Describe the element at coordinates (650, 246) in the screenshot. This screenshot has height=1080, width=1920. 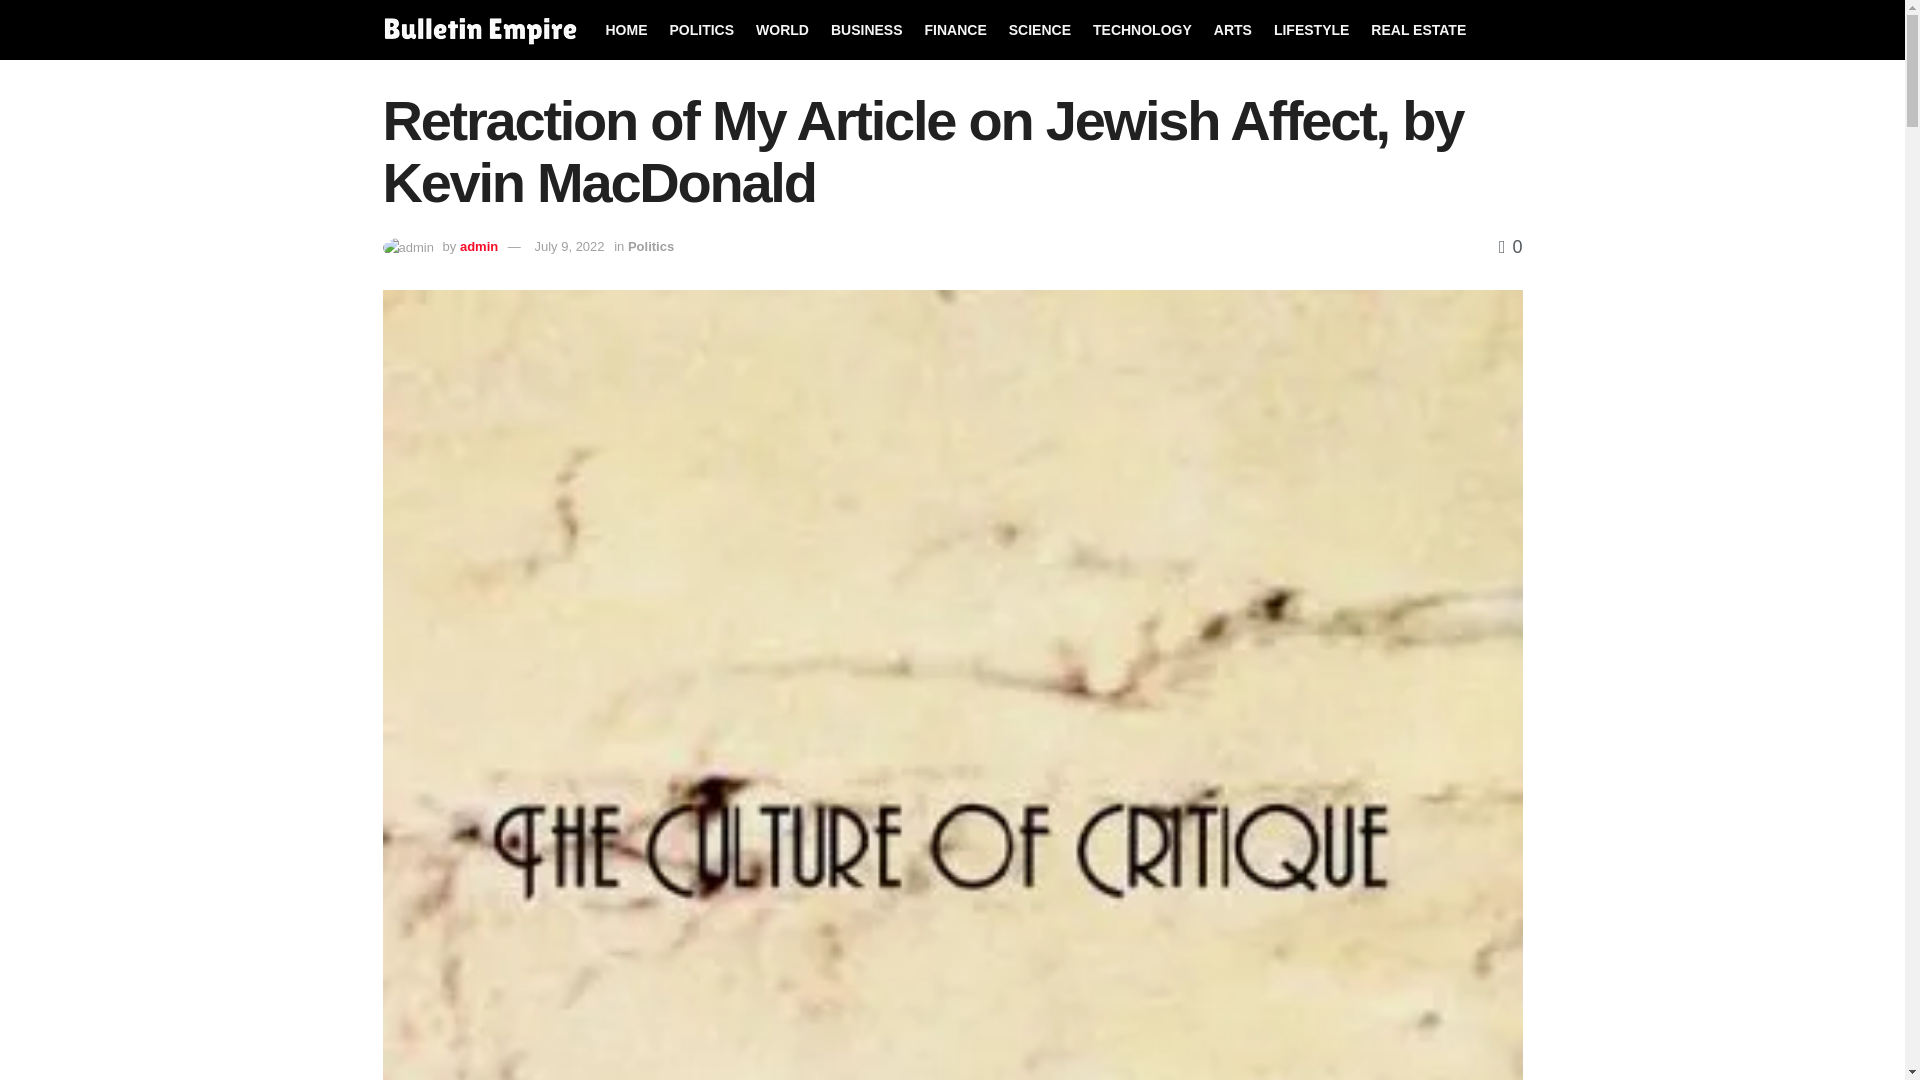
I see `Politics` at that location.